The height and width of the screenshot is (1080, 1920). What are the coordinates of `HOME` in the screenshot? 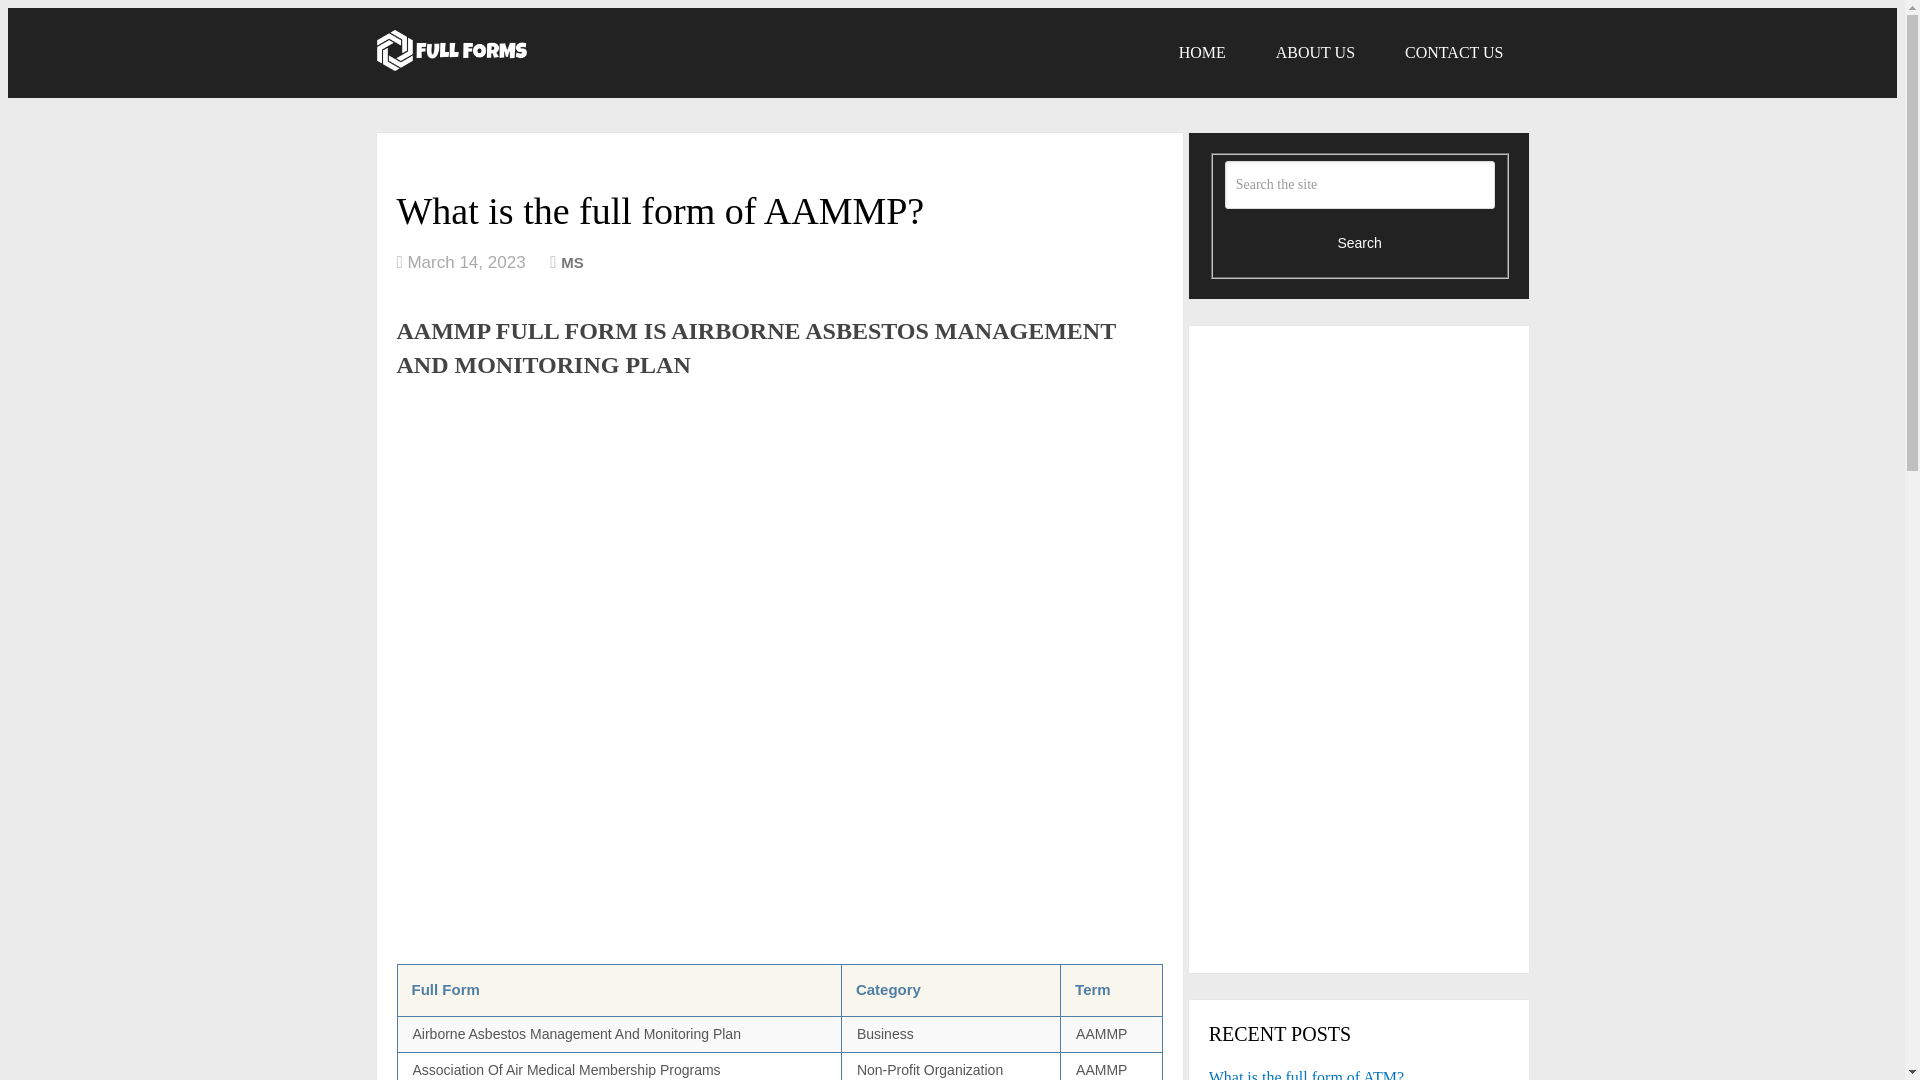 It's located at (1202, 52).